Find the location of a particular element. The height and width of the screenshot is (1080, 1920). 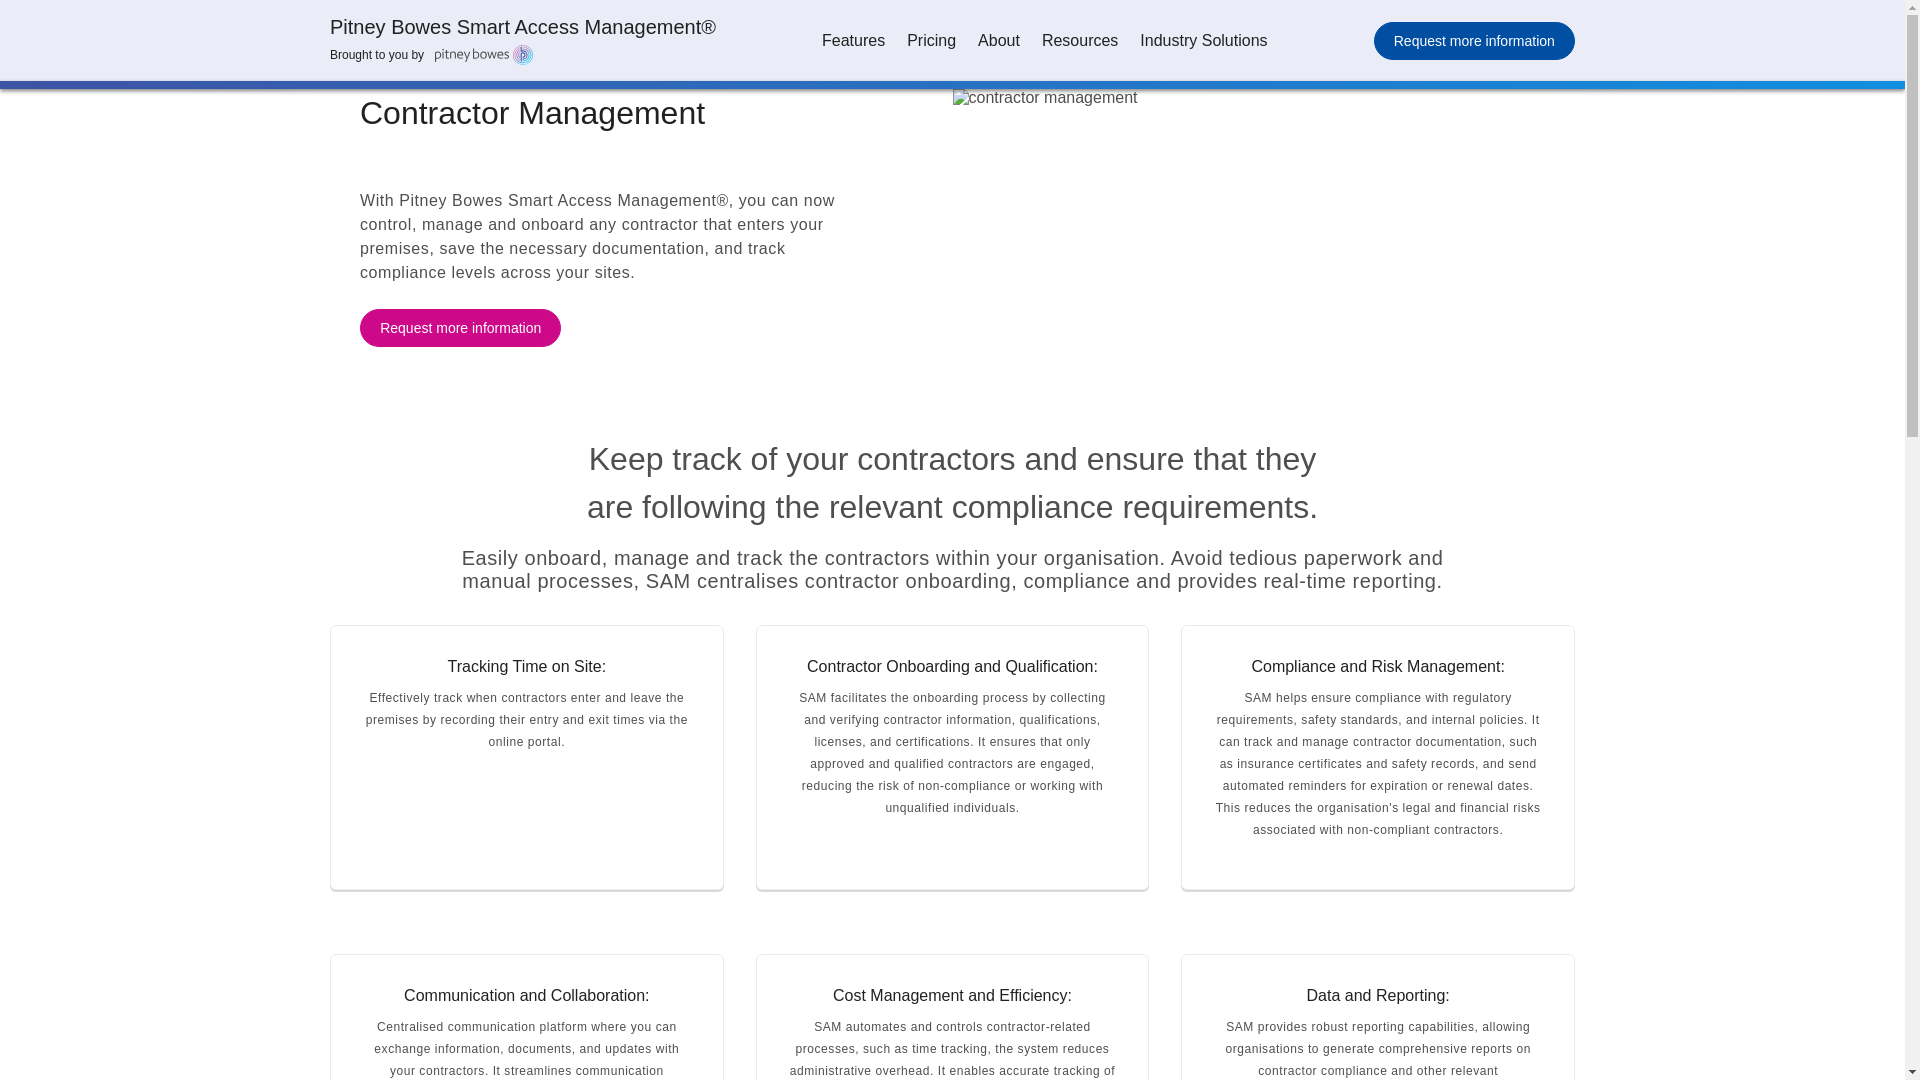

Request more information is located at coordinates (1474, 40).